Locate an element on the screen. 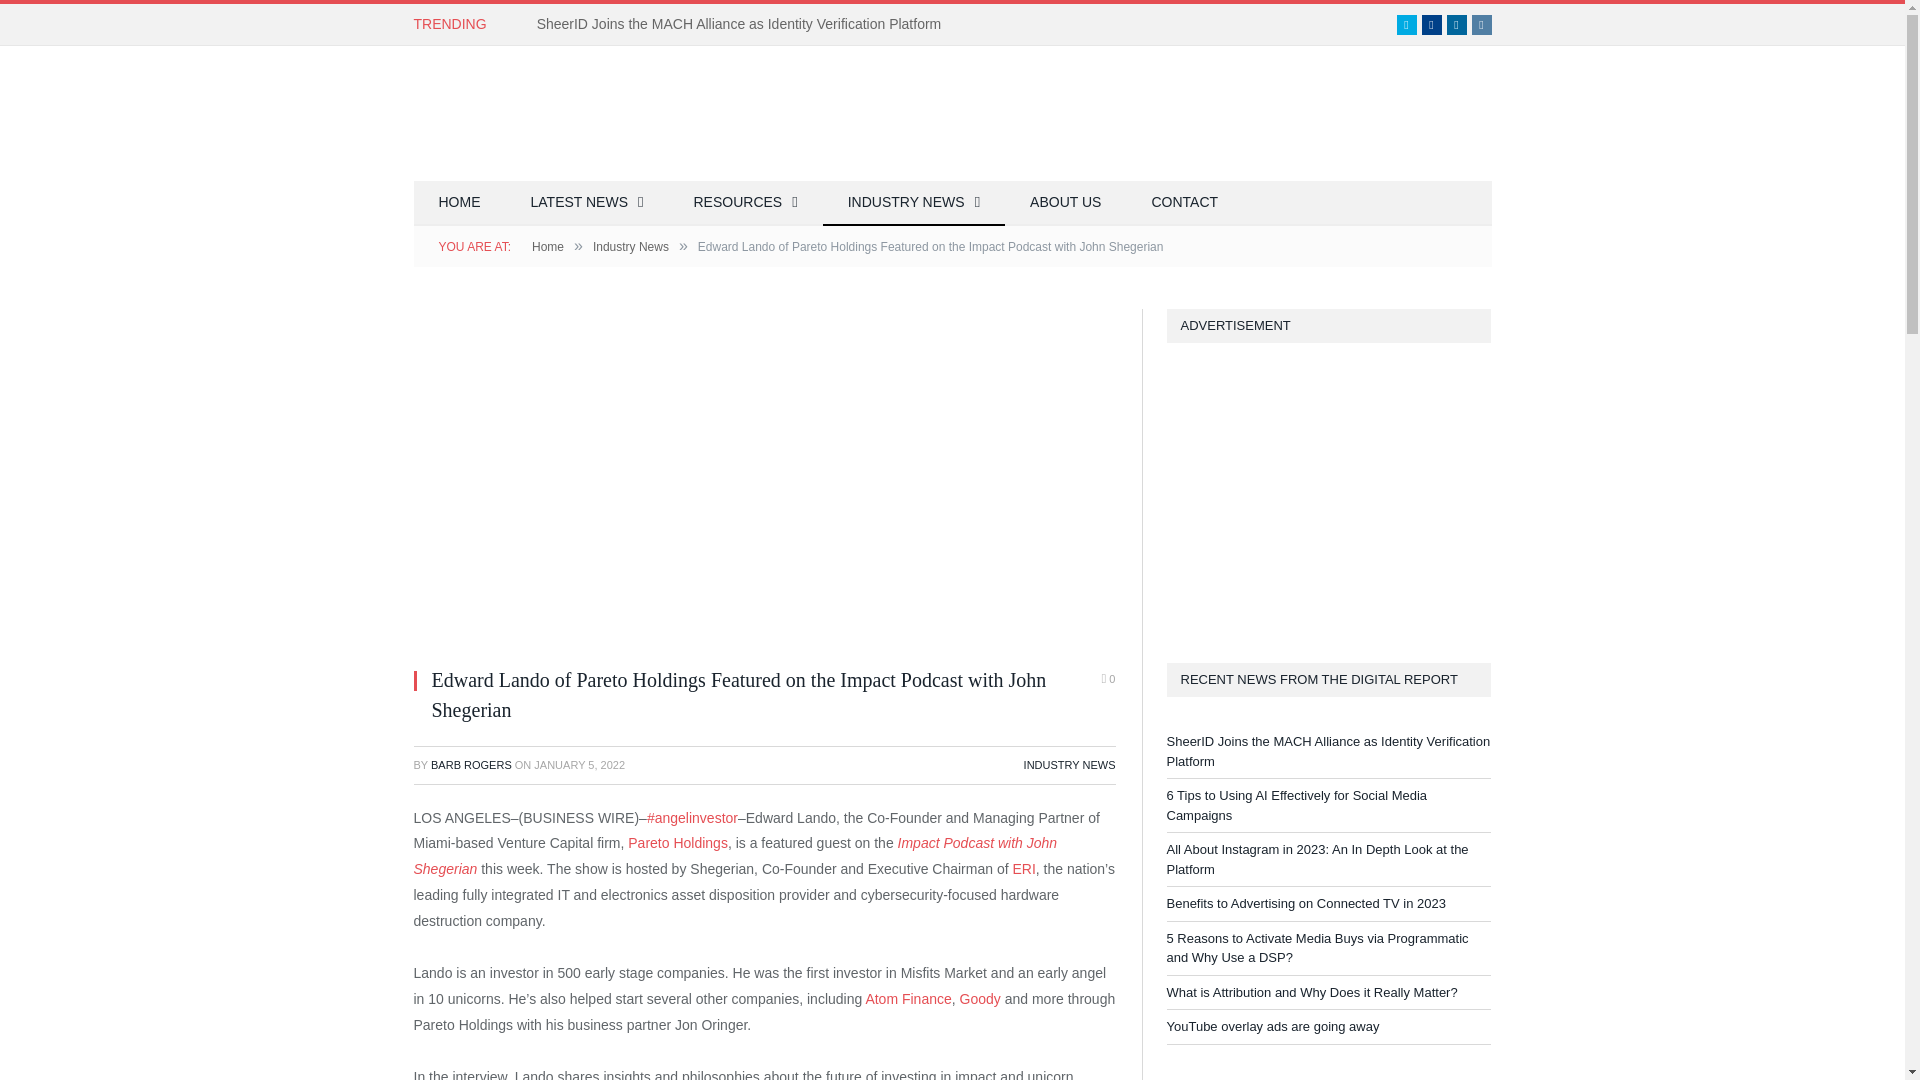 The height and width of the screenshot is (1080, 1920). LinkedIn is located at coordinates (1456, 24).